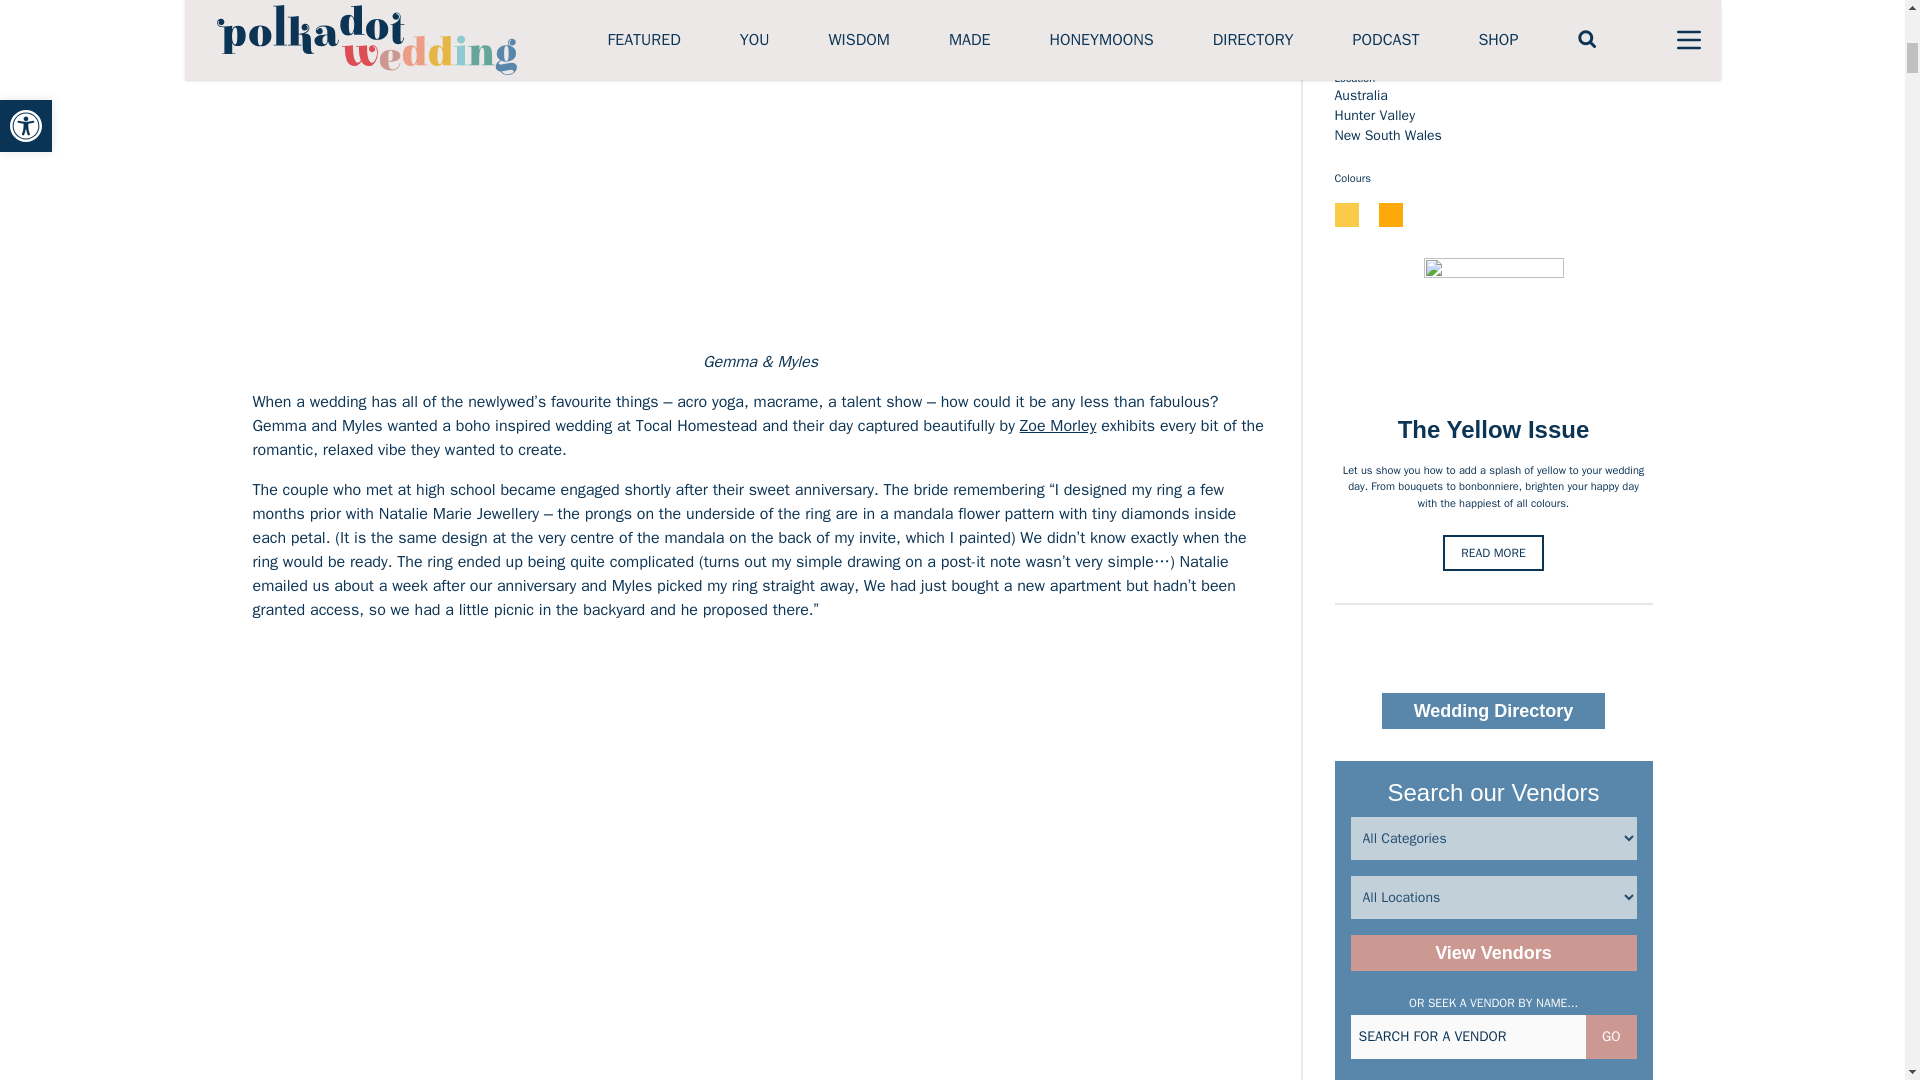 The image size is (1920, 1080). What do you see at coordinates (1346, 213) in the screenshot?
I see `Primrose Yellow` at bounding box center [1346, 213].